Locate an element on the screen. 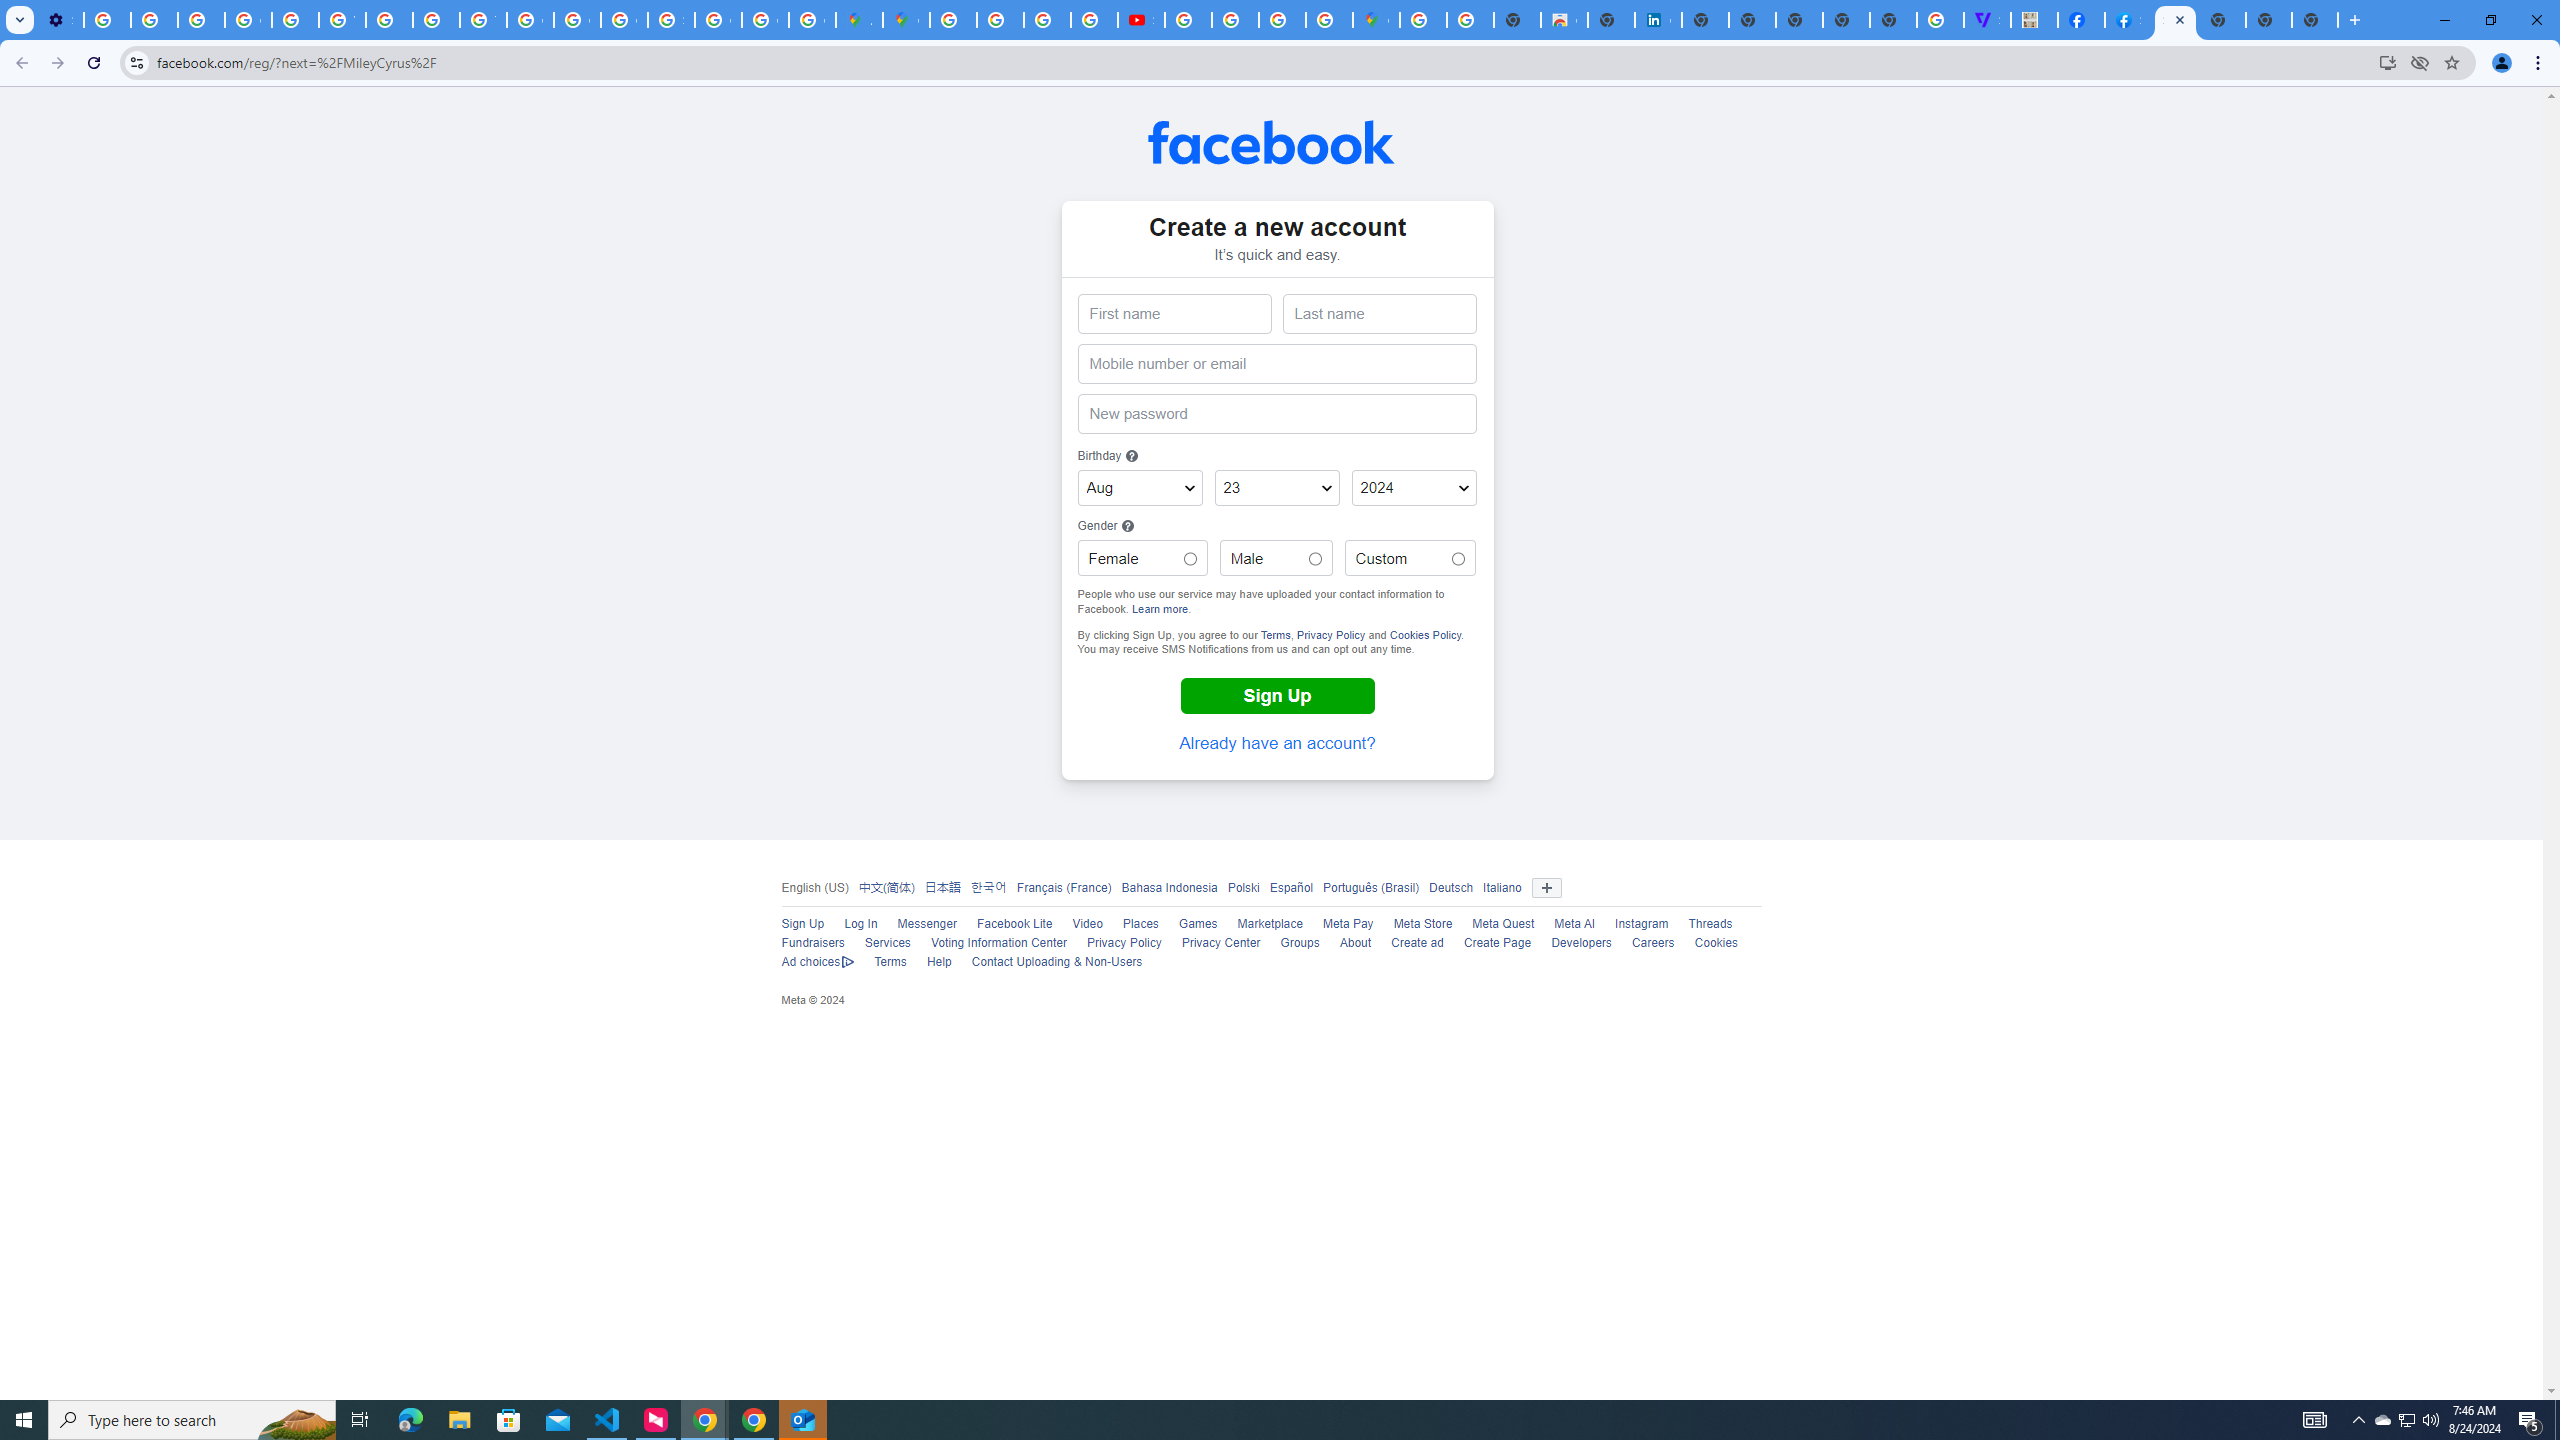 The height and width of the screenshot is (1440, 2560). Subscriptions - YouTube is located at coordinates (1142, 20).